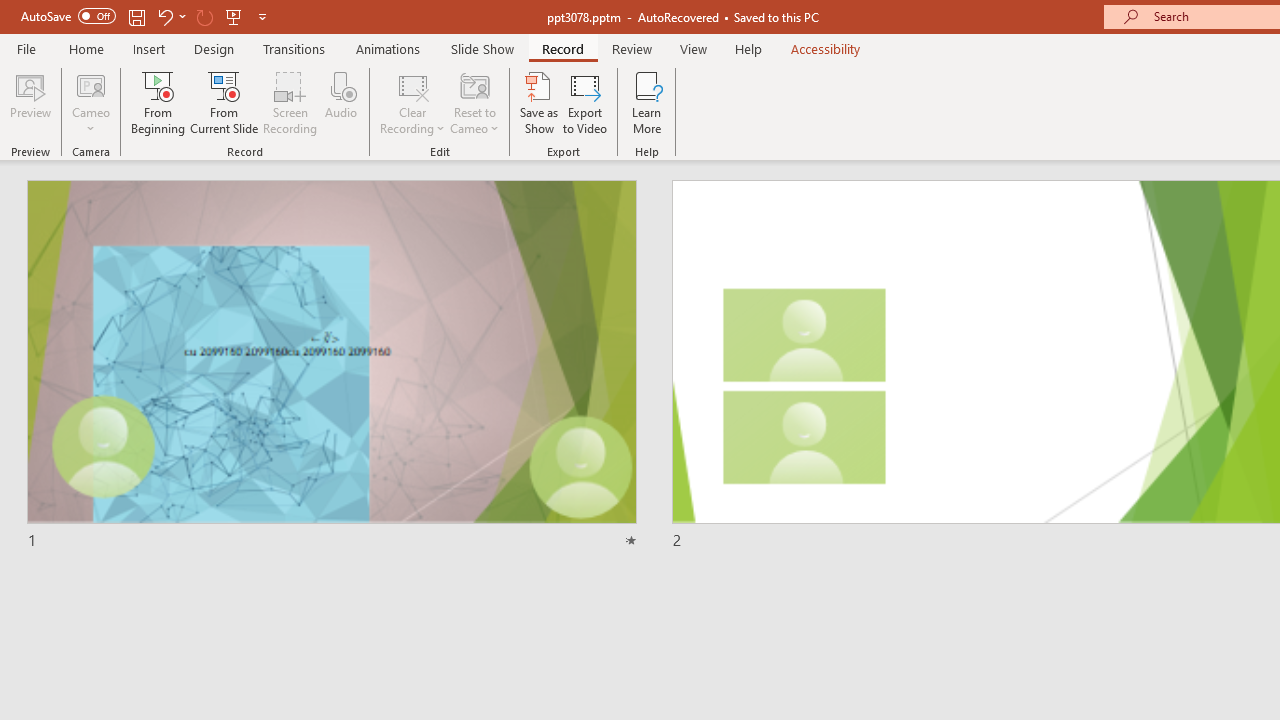  Describe the element at coordinates (290, 102) in the screenshot. I see `Screen Recording` at that location.